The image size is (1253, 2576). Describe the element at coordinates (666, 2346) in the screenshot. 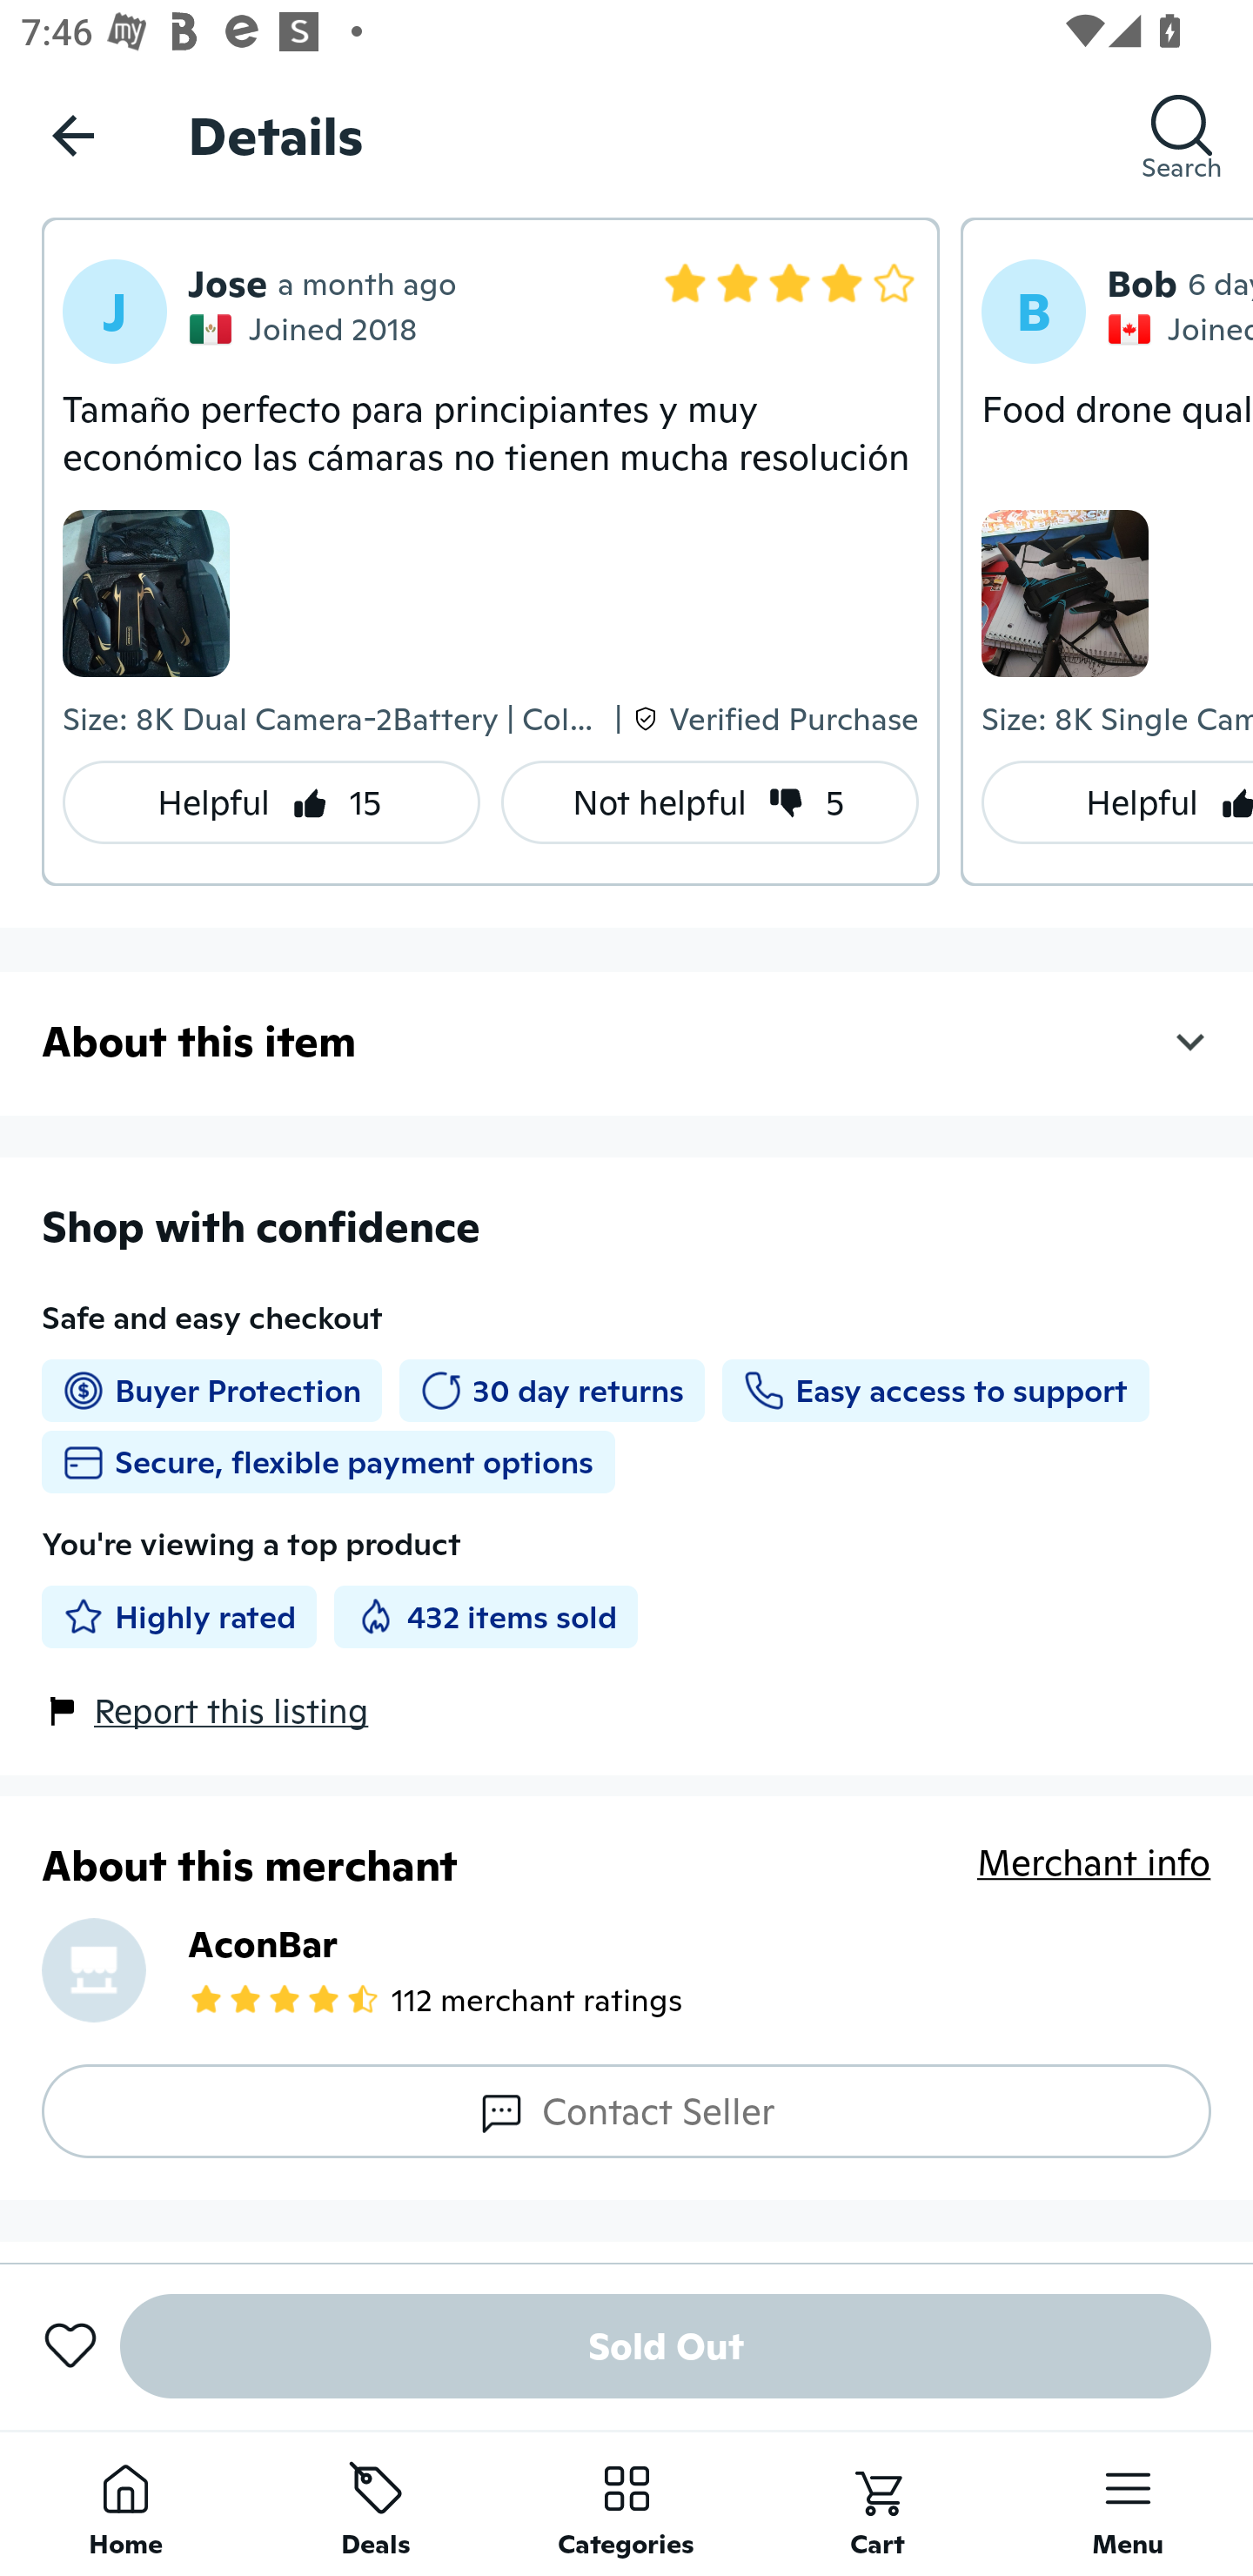

I see `Sold Out` at that location.